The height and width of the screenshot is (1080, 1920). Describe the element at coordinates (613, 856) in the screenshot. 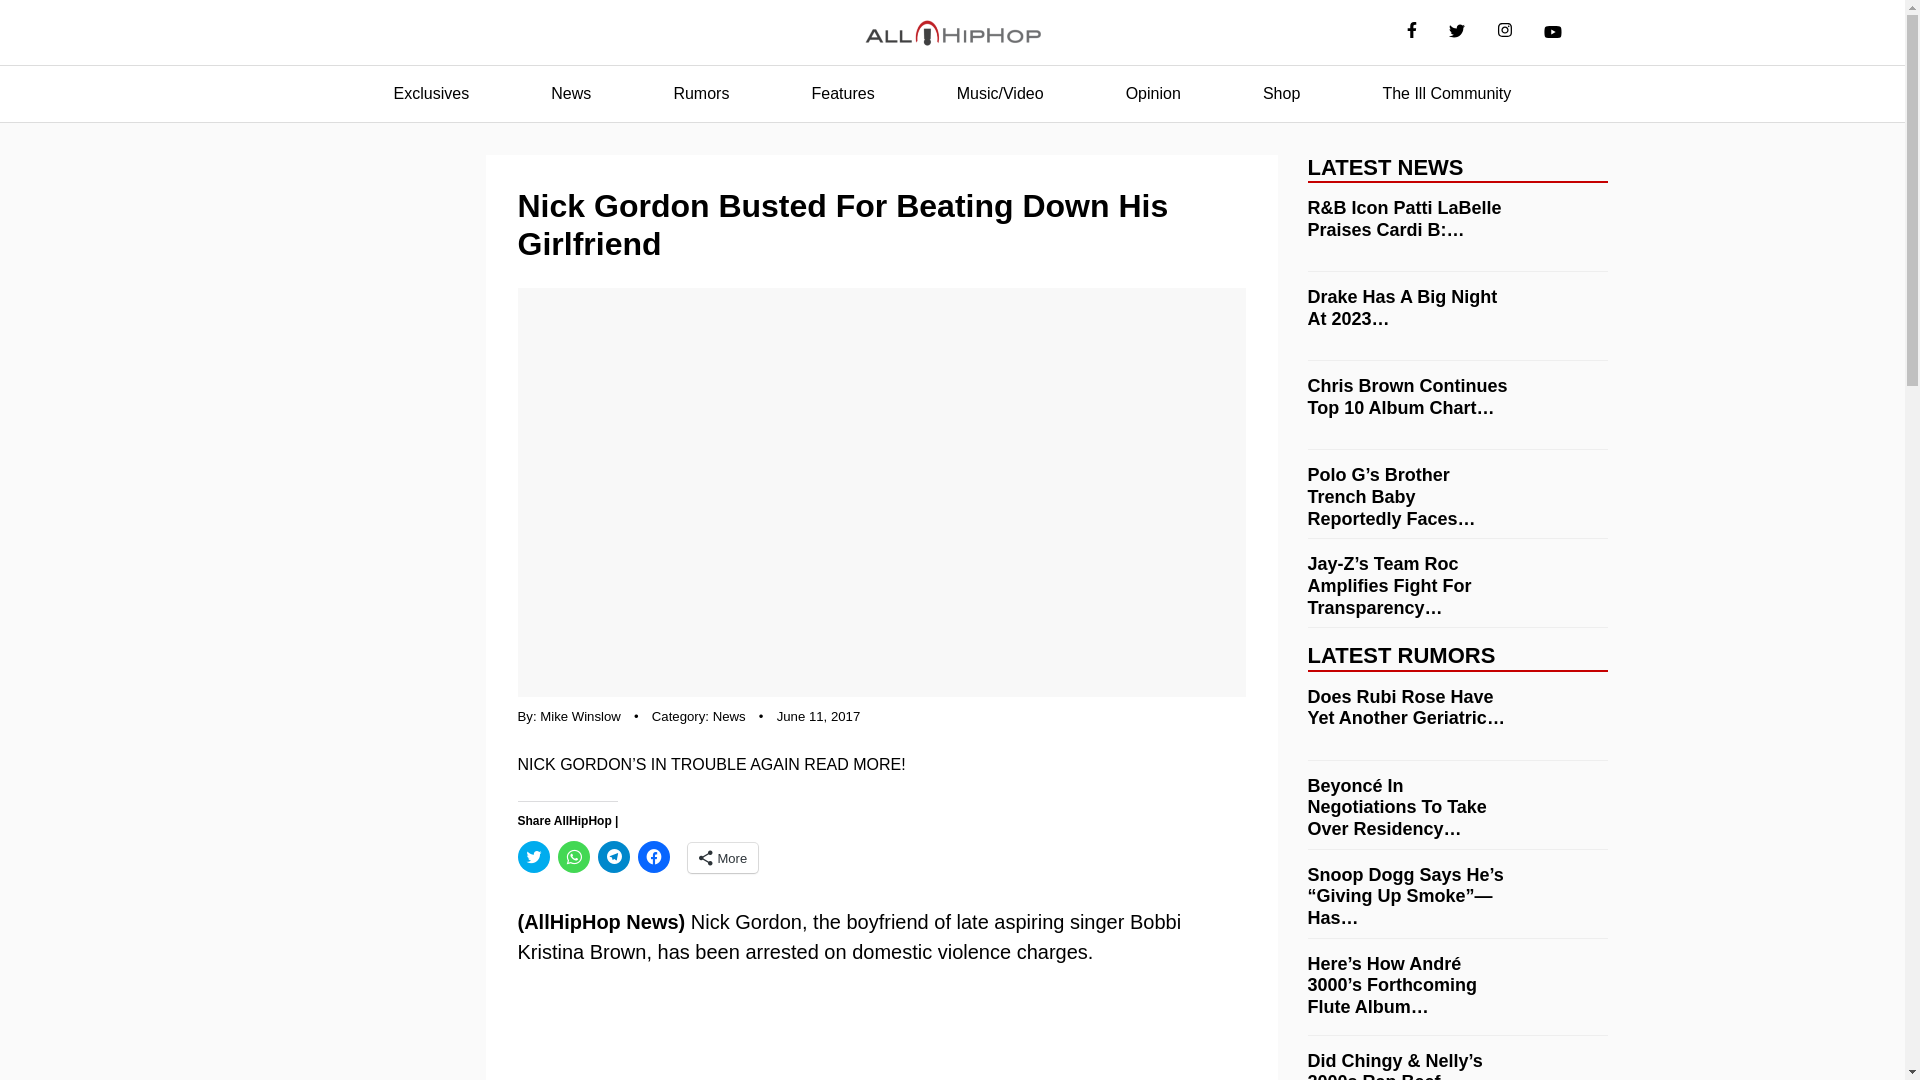

I see `Click to share on Telegram` at that location.